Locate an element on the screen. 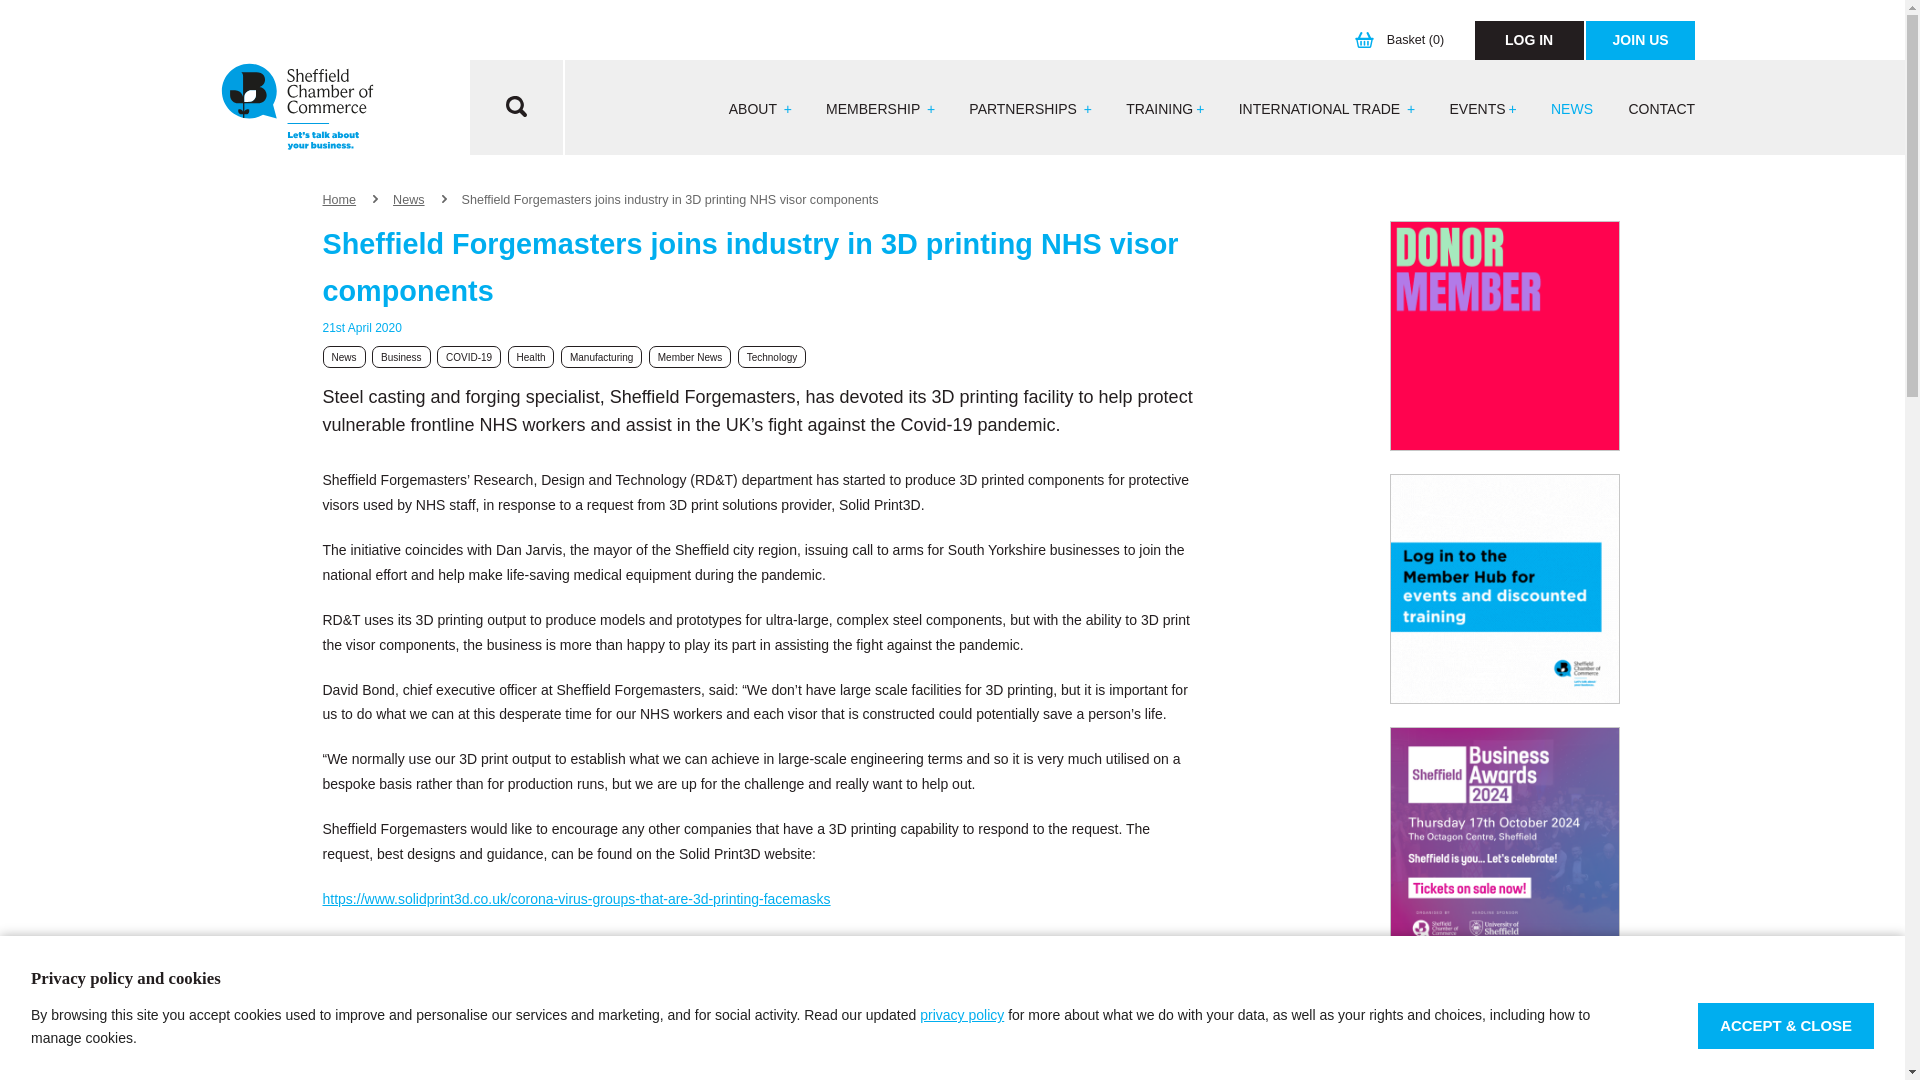 This screenshot has width=1920, height=1080. Log In is located at coordinates (1529, 40).